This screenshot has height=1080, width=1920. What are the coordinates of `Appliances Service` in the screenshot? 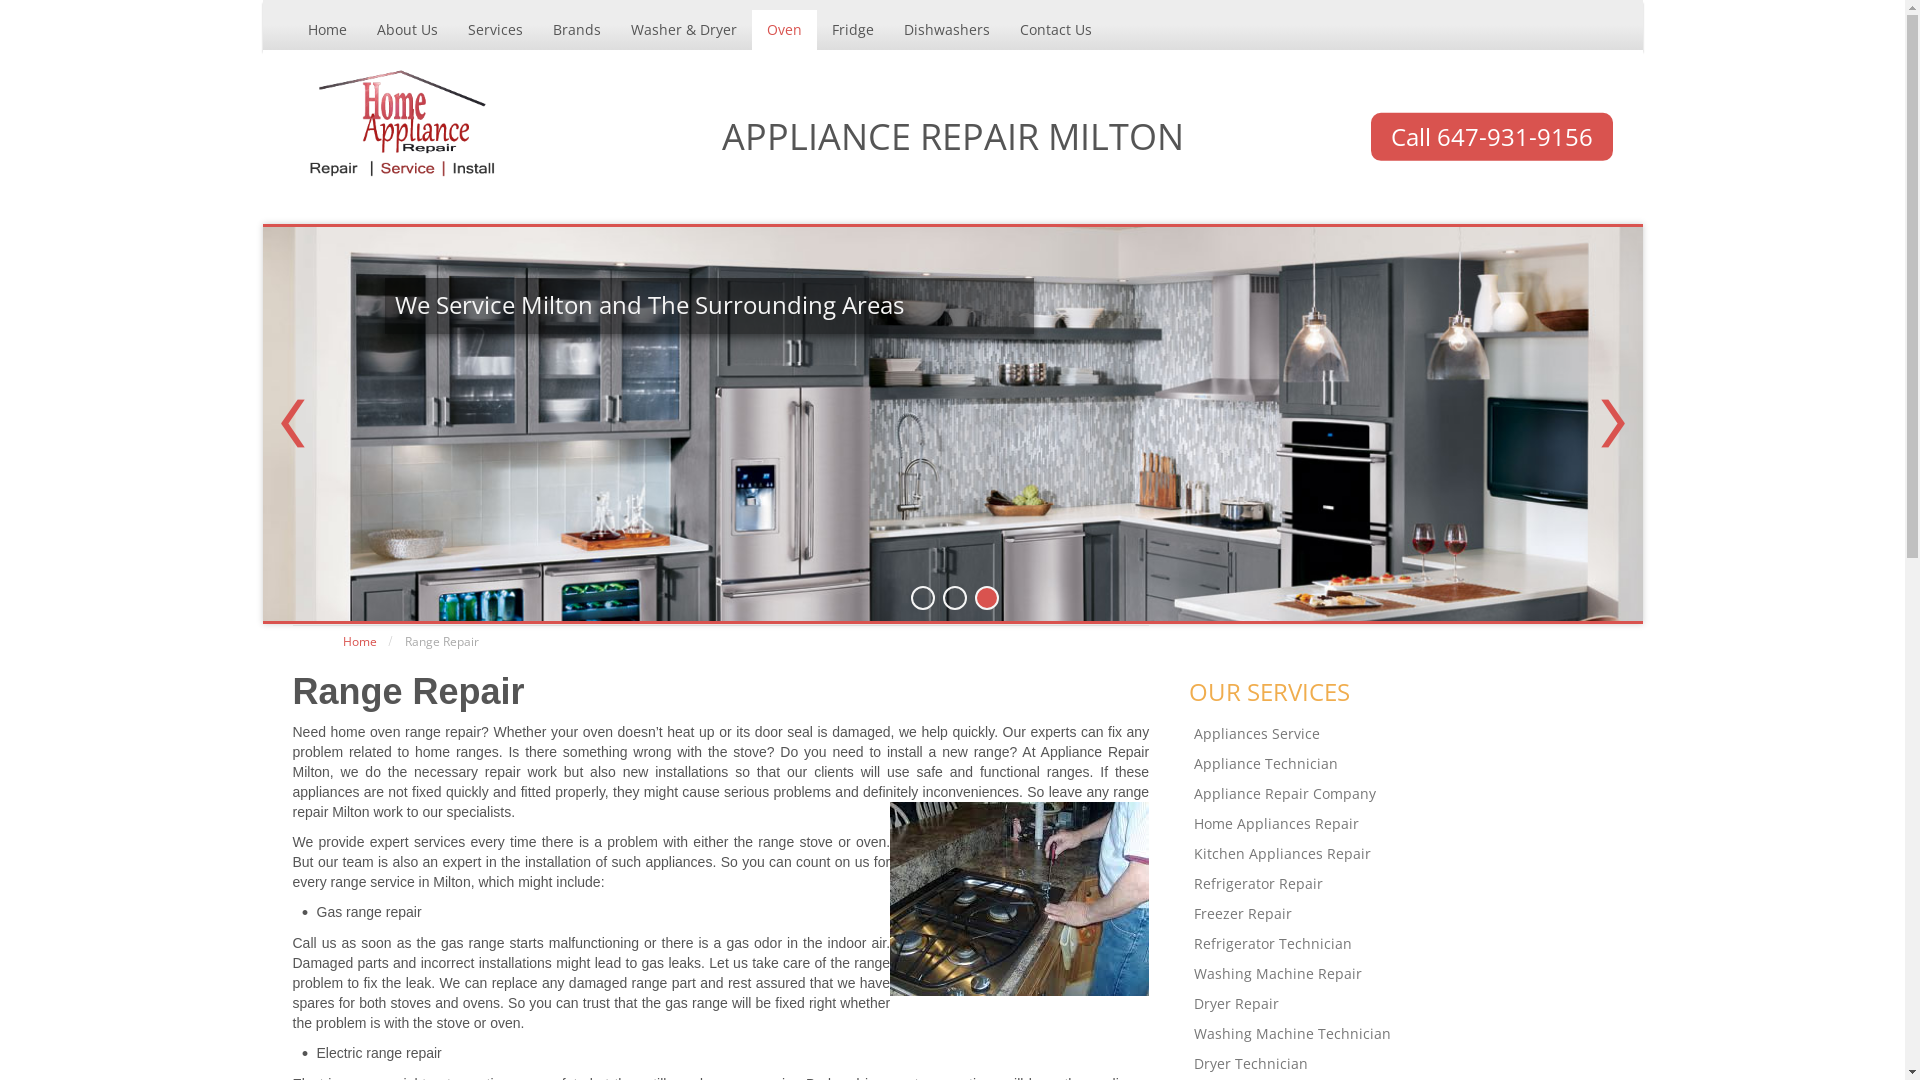 It's located at (1416, 734).